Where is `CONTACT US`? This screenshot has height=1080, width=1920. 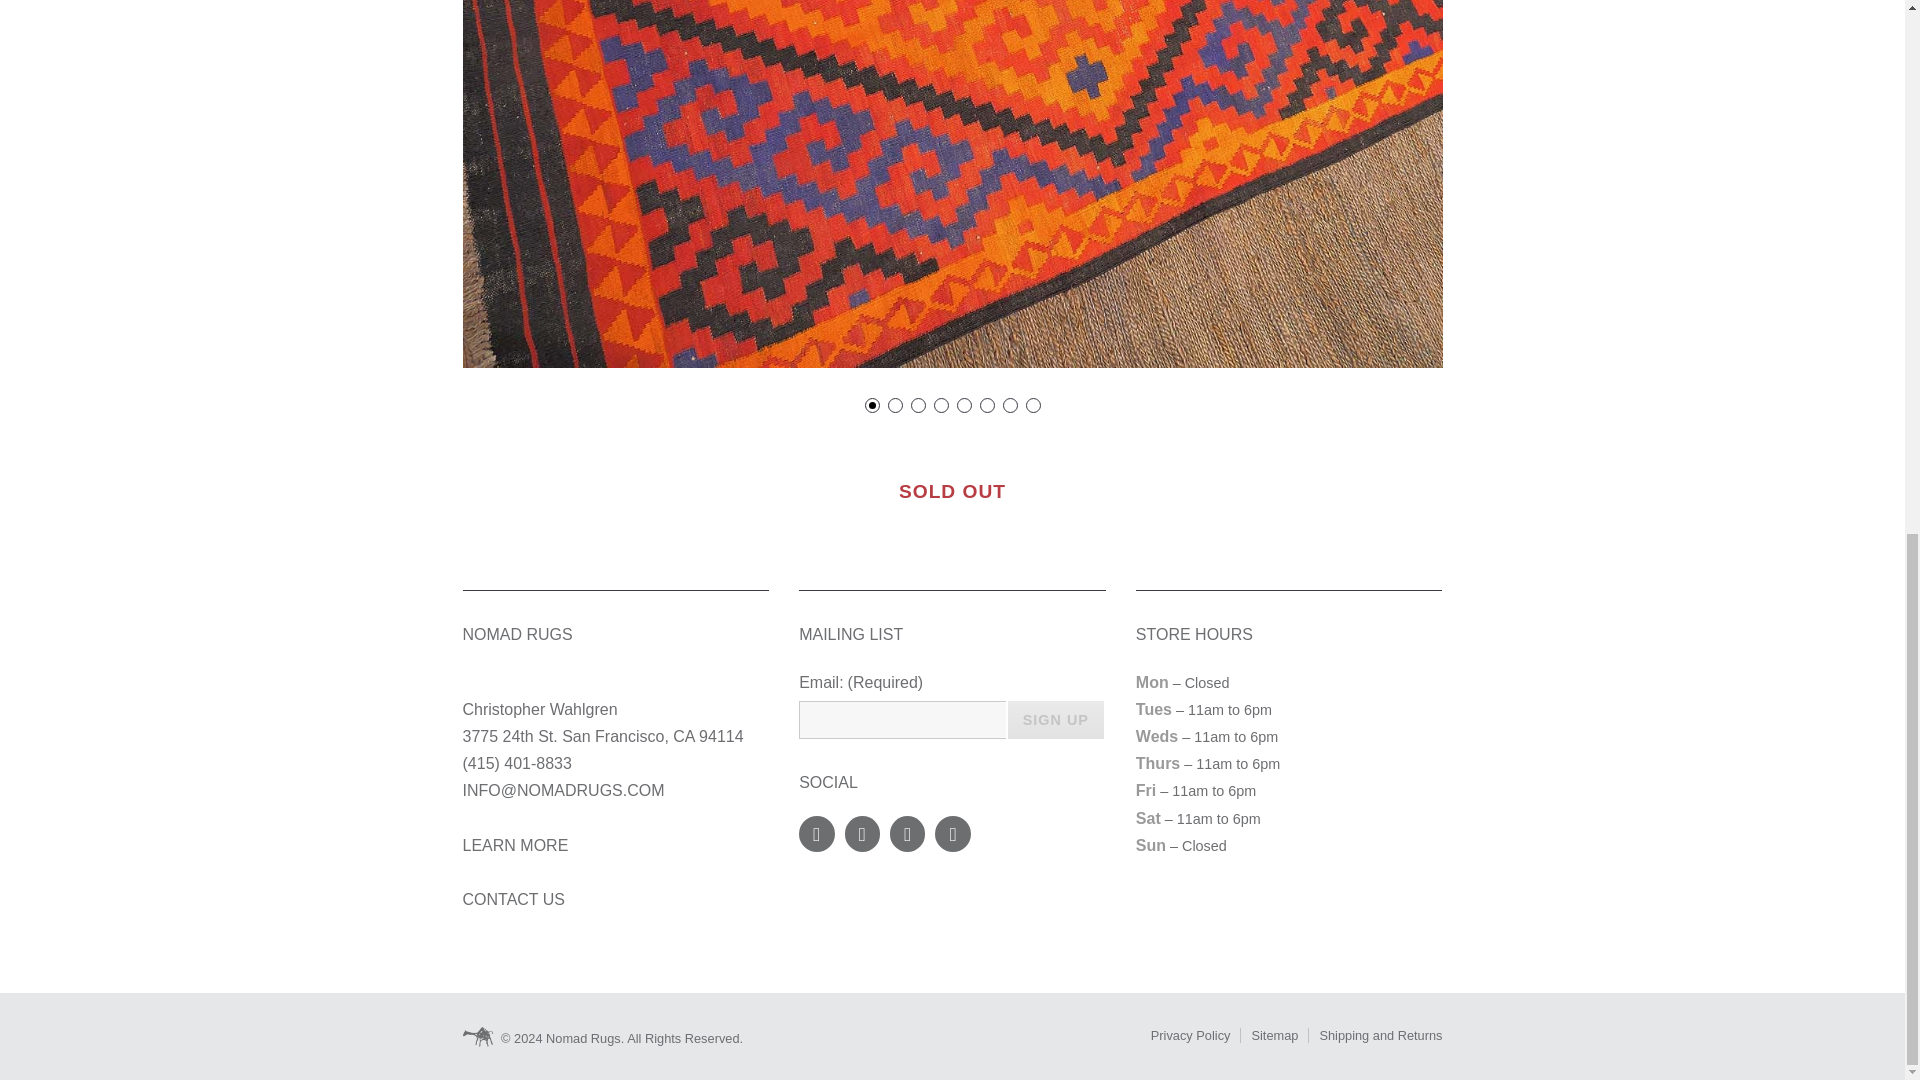
CONTACT US is located at coordinates (513, 900).